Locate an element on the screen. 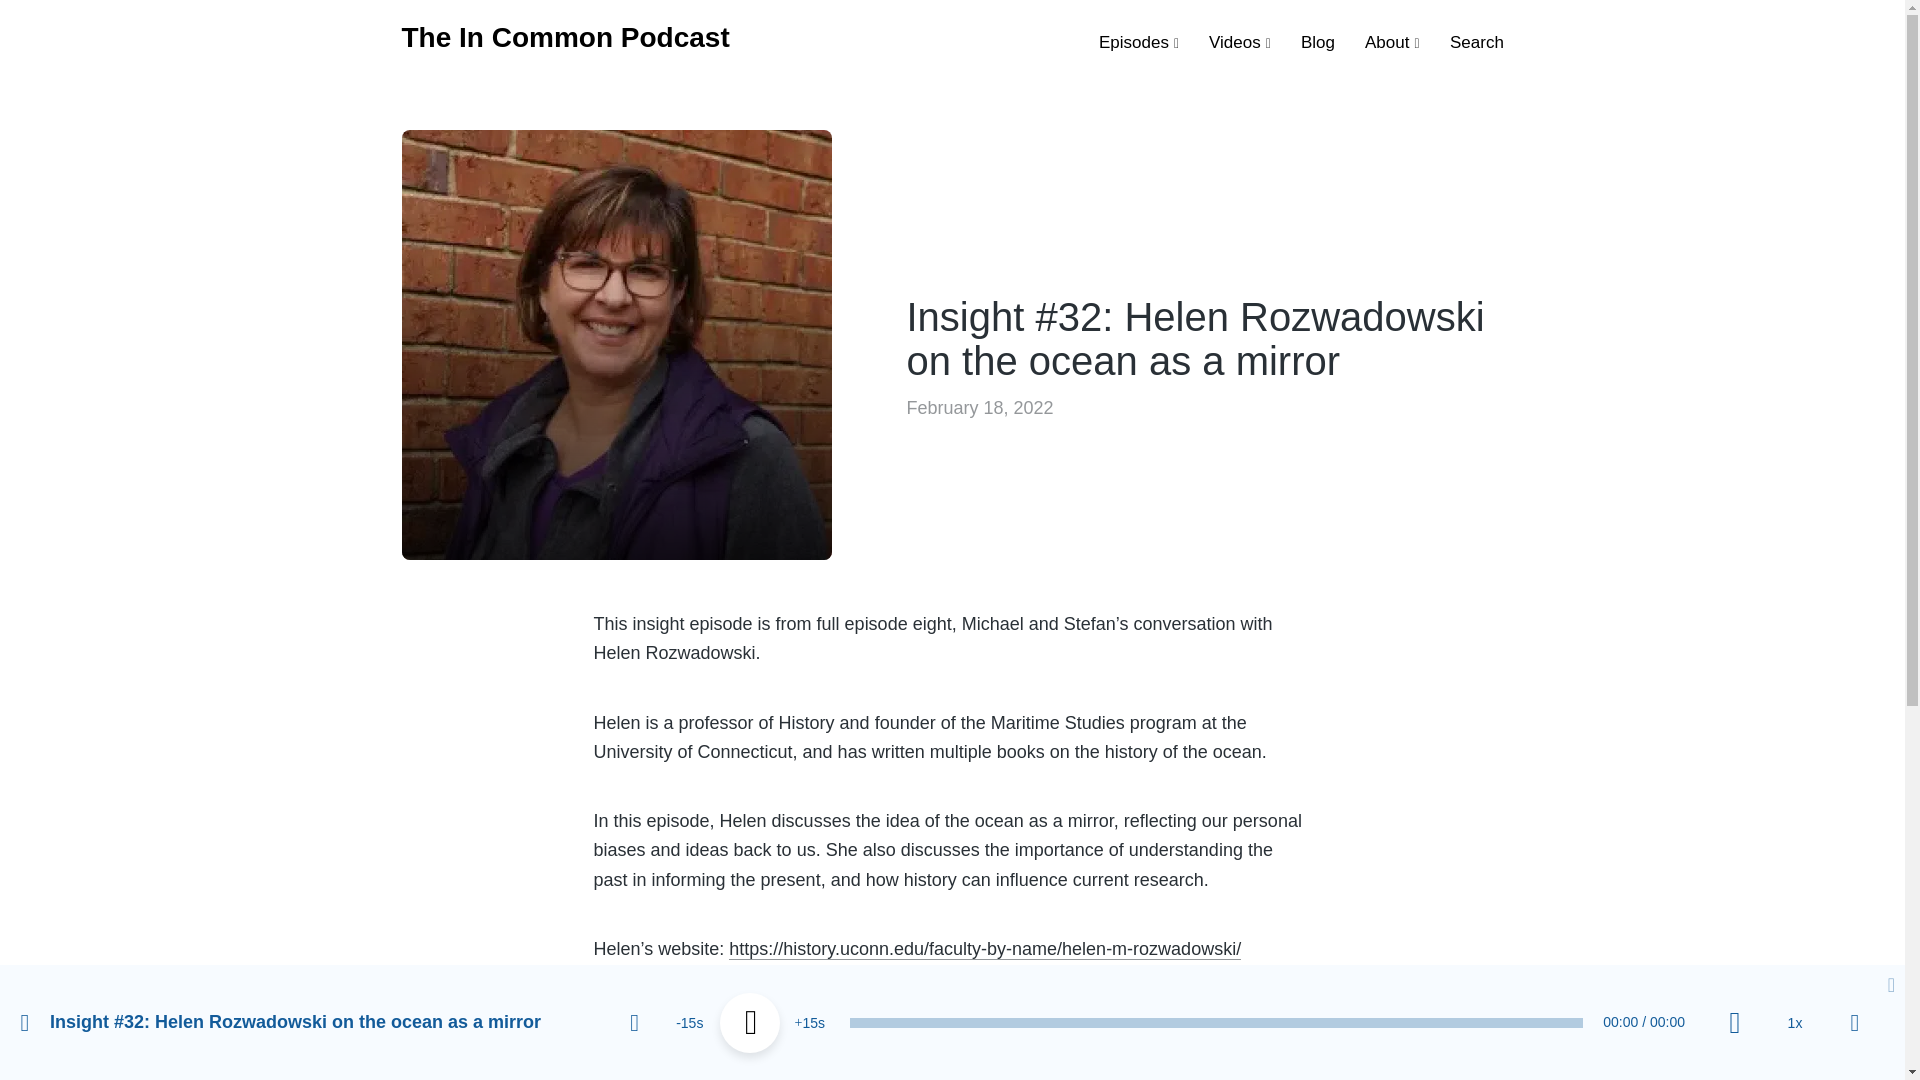 This screenshot has width=1920, height=1080. Videos is located at coordinates (1240, 40).